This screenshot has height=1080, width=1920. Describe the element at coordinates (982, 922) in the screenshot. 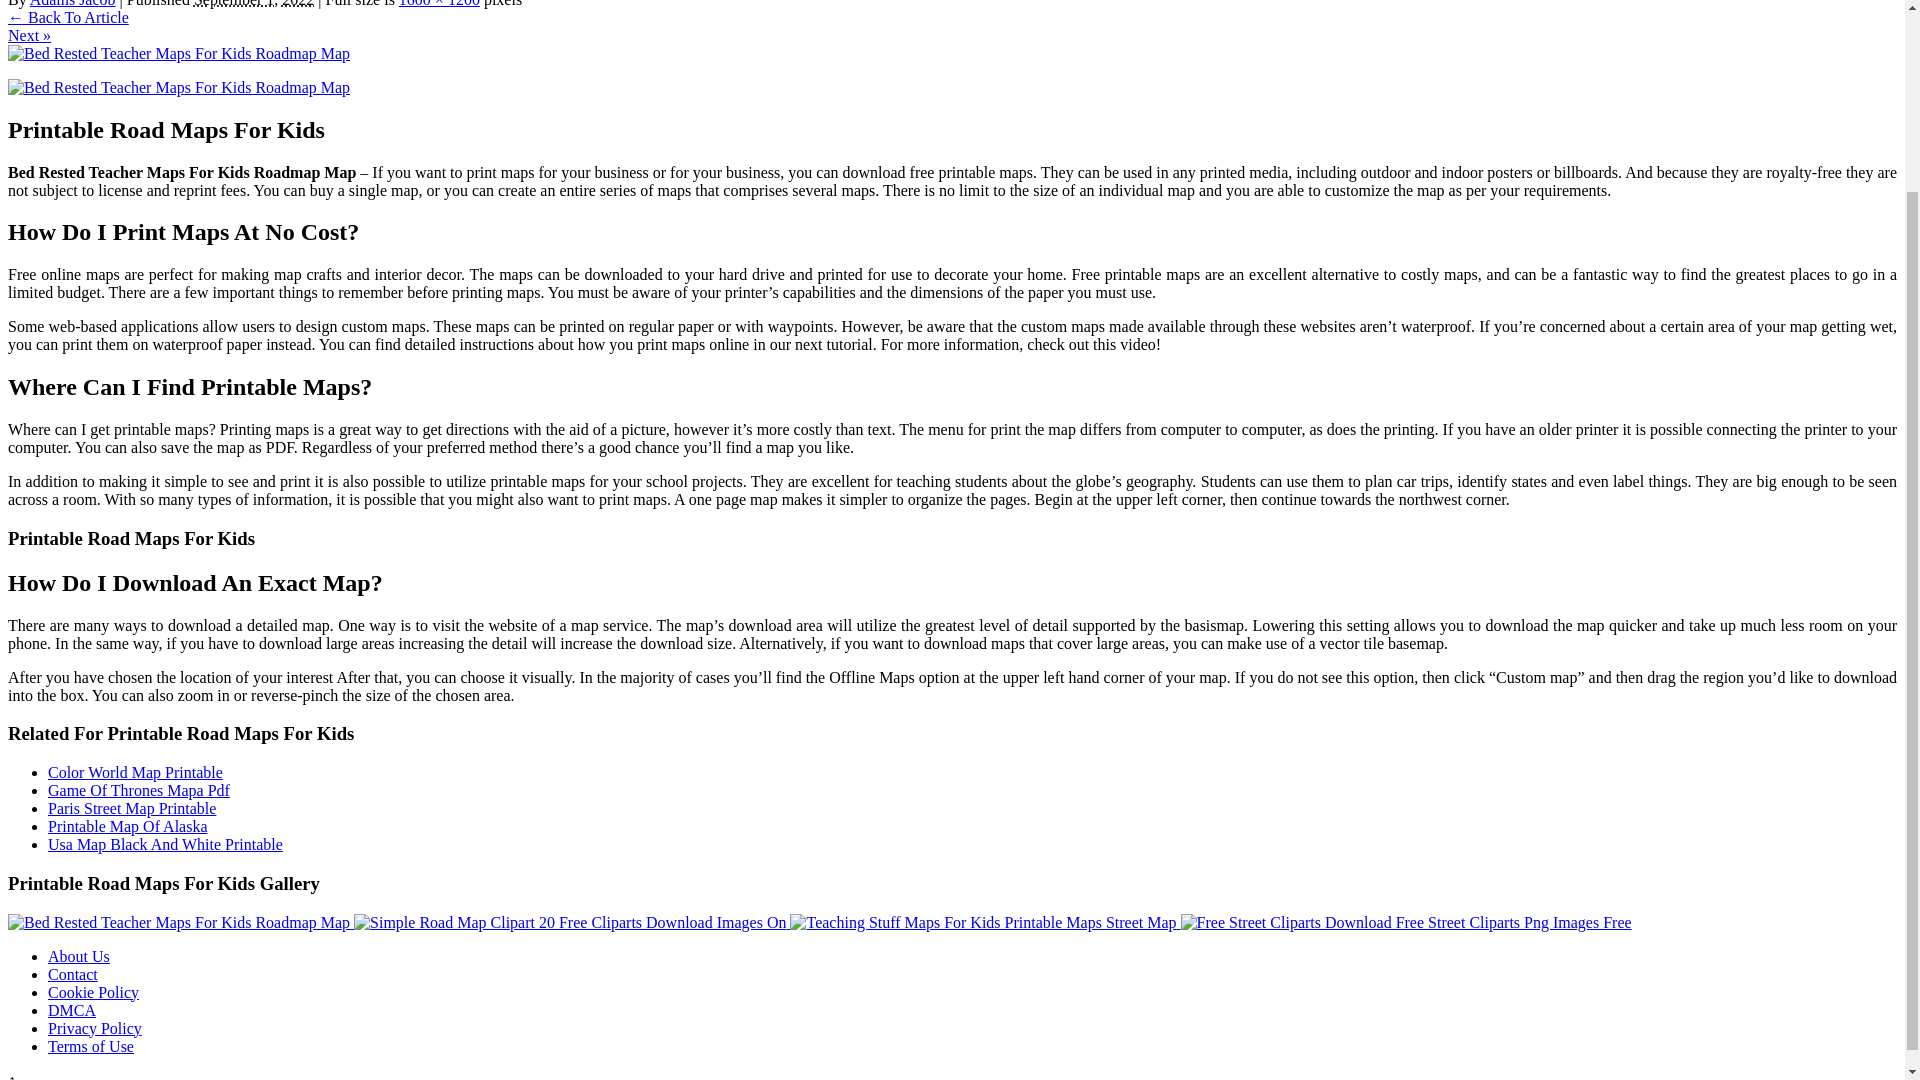

I see `Teaching Stuff Maps For Kids Printable Maps Street Map` at that location.